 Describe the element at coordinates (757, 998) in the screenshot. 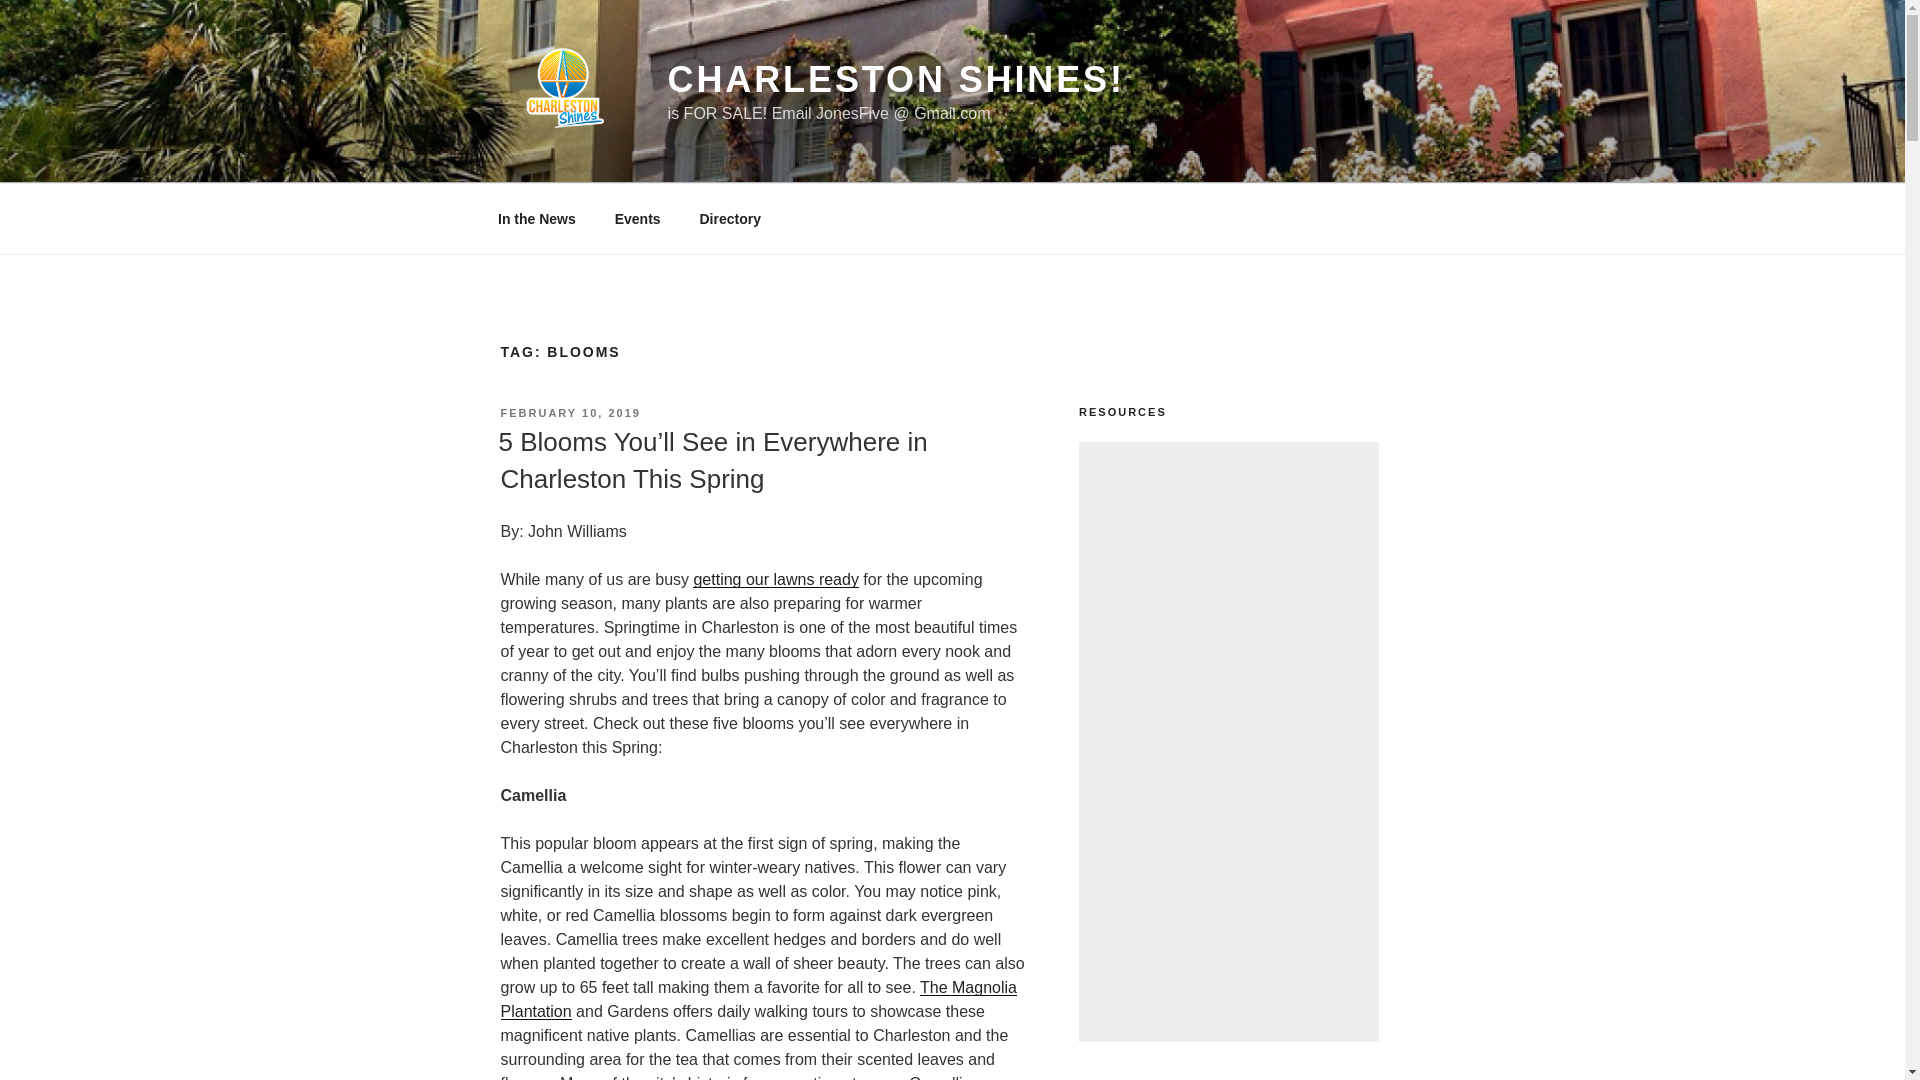

I see `The Magnolia Plantation` at that location.